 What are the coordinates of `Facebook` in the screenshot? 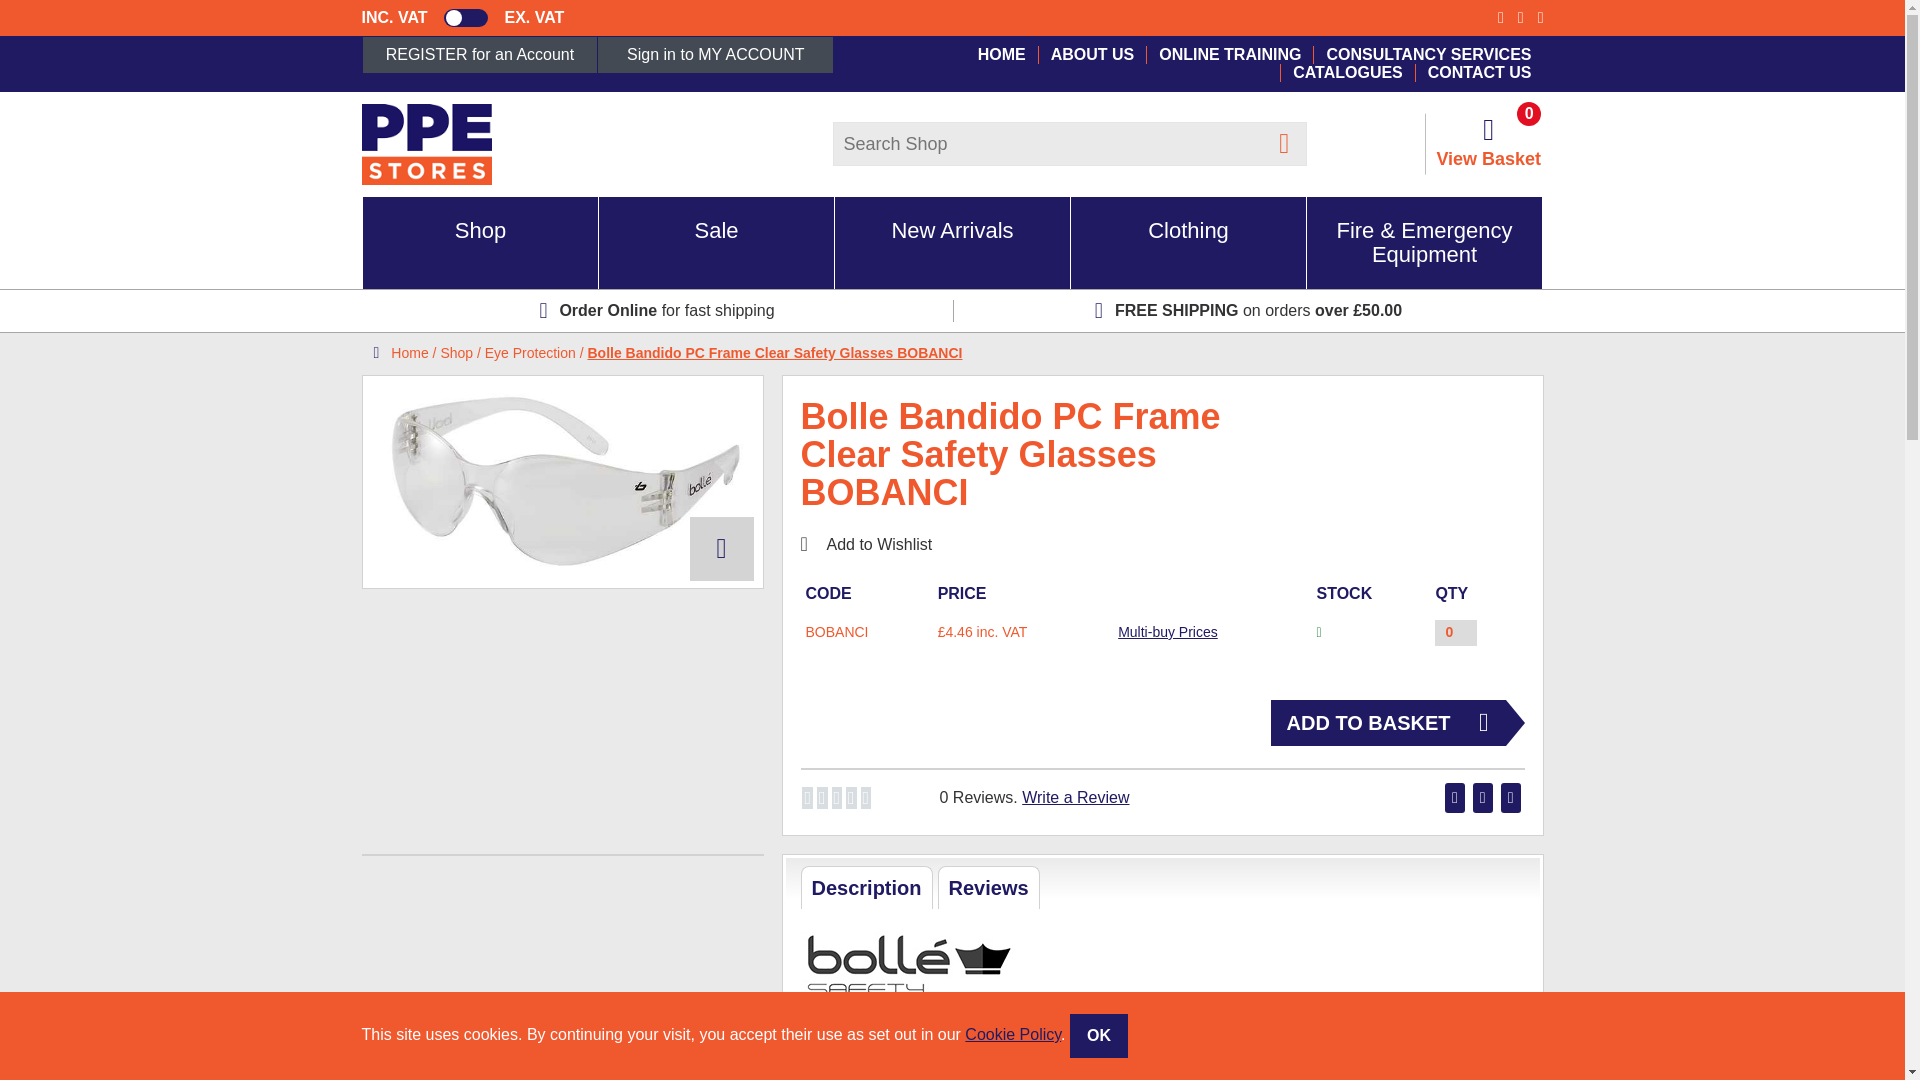 It's located at (1500, 17).